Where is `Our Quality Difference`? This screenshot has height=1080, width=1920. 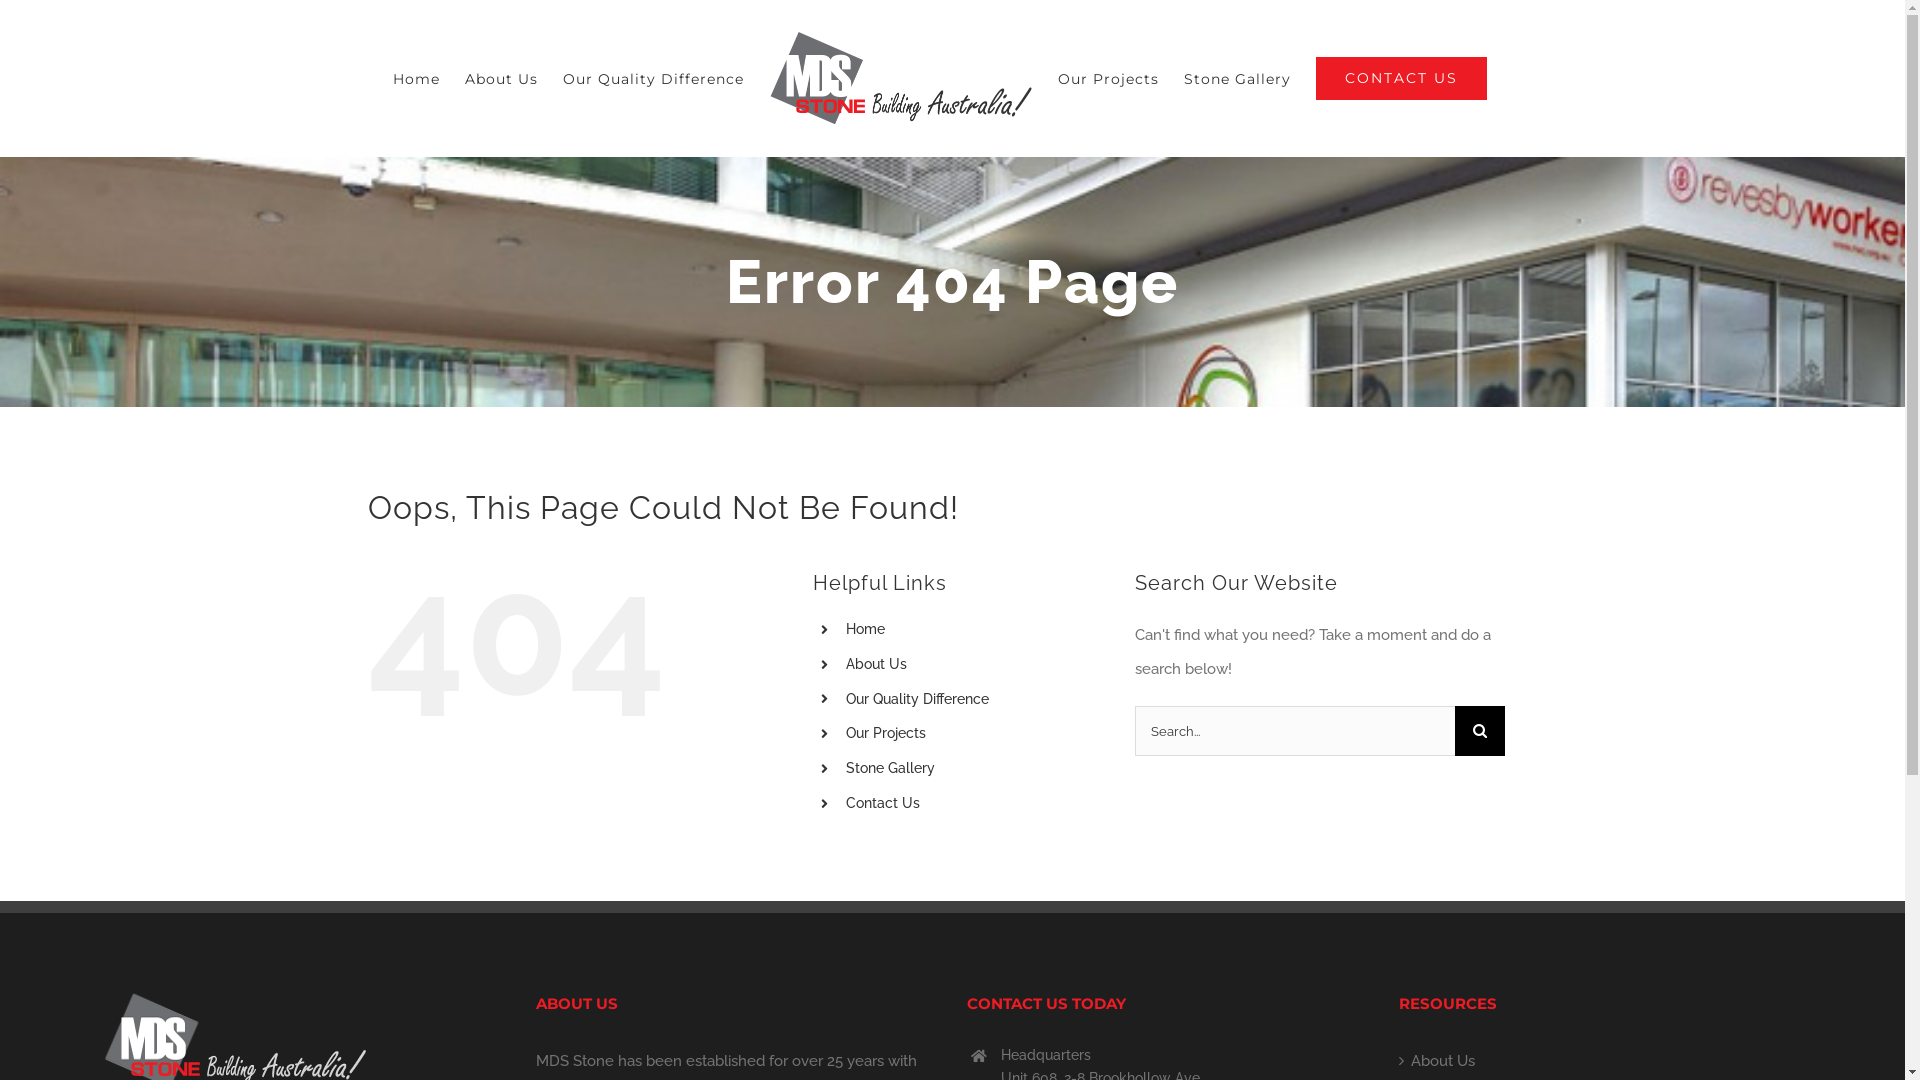
Our Quality Difference is located at coordinates (918, 698).